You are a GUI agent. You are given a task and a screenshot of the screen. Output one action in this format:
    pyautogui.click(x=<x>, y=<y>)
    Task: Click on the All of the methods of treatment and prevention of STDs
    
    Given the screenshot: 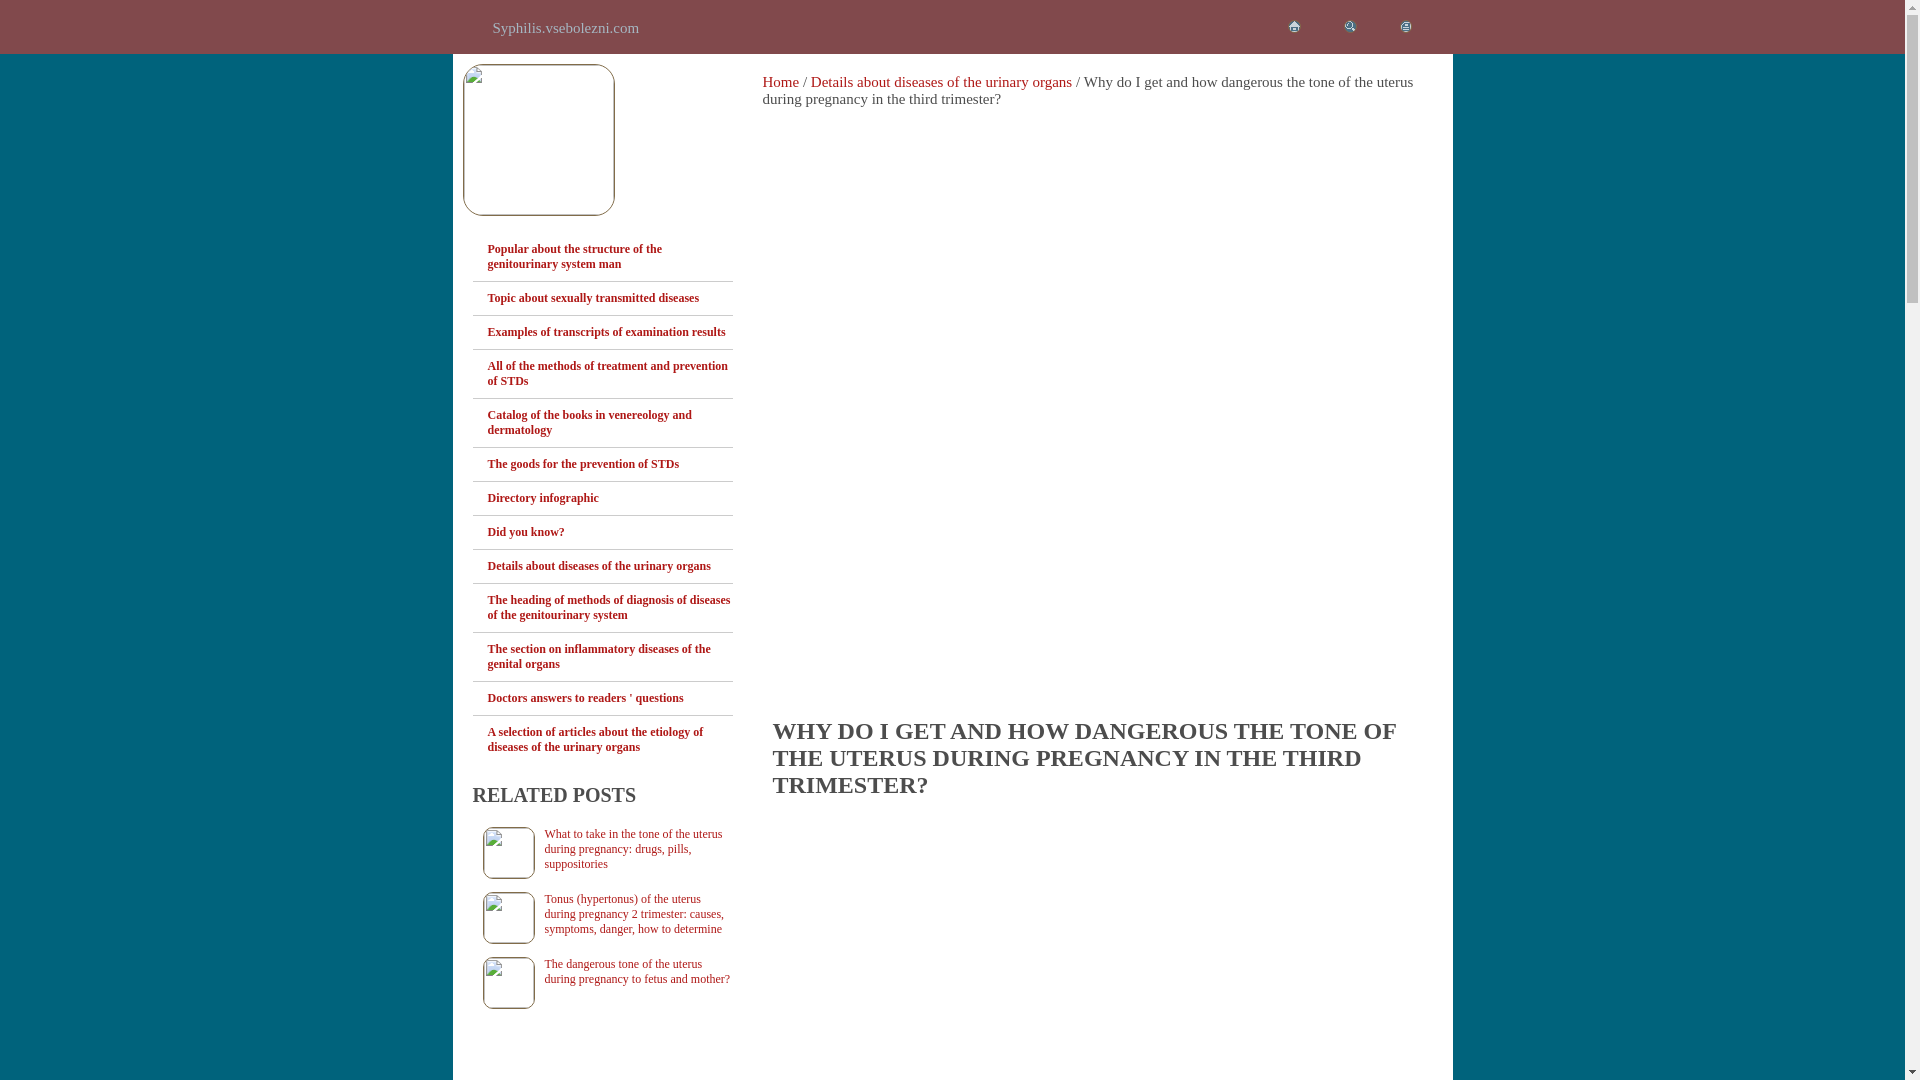 What is the action you would take?
    pyautogui.click(x=610, y=374)
    